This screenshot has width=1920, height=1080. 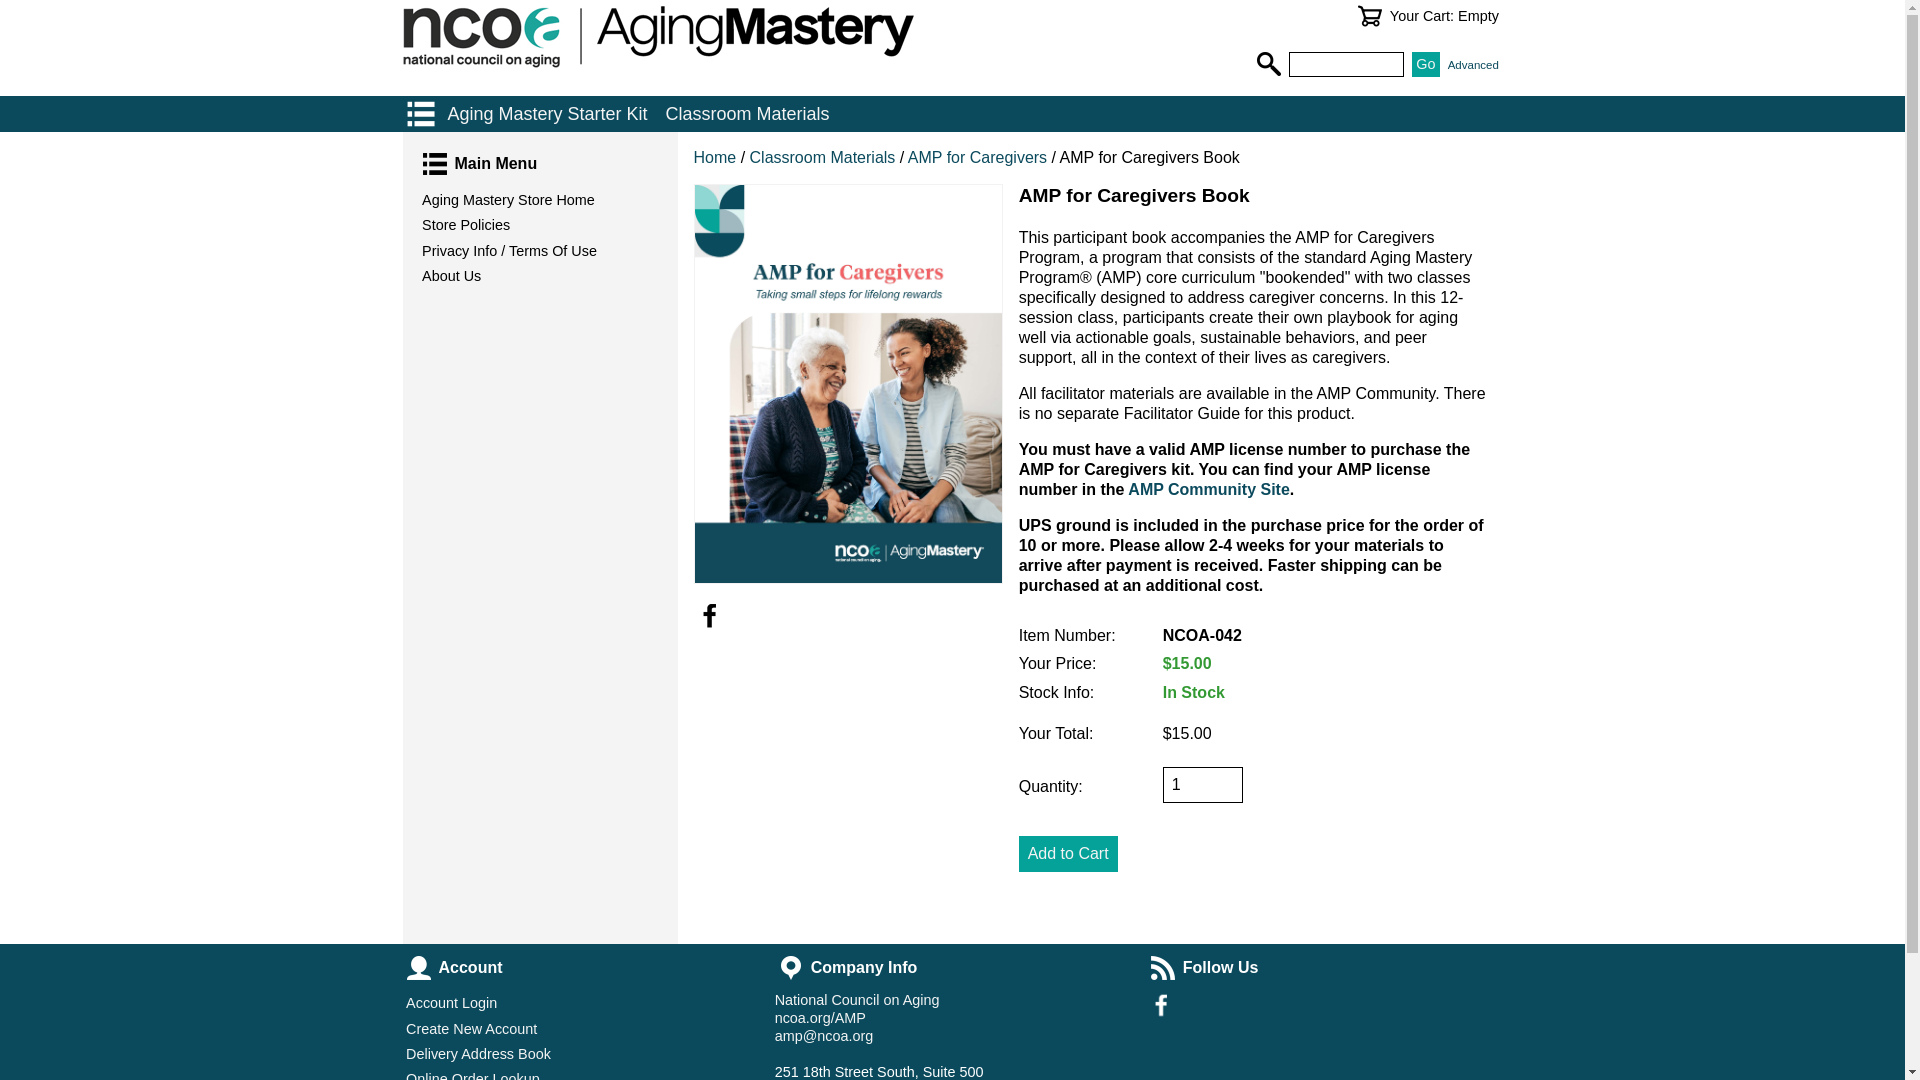 What do you see at coordinates (858, 1000) in the screenshot?
I see `National Council on Aging` at bounding box center [858, 1000].